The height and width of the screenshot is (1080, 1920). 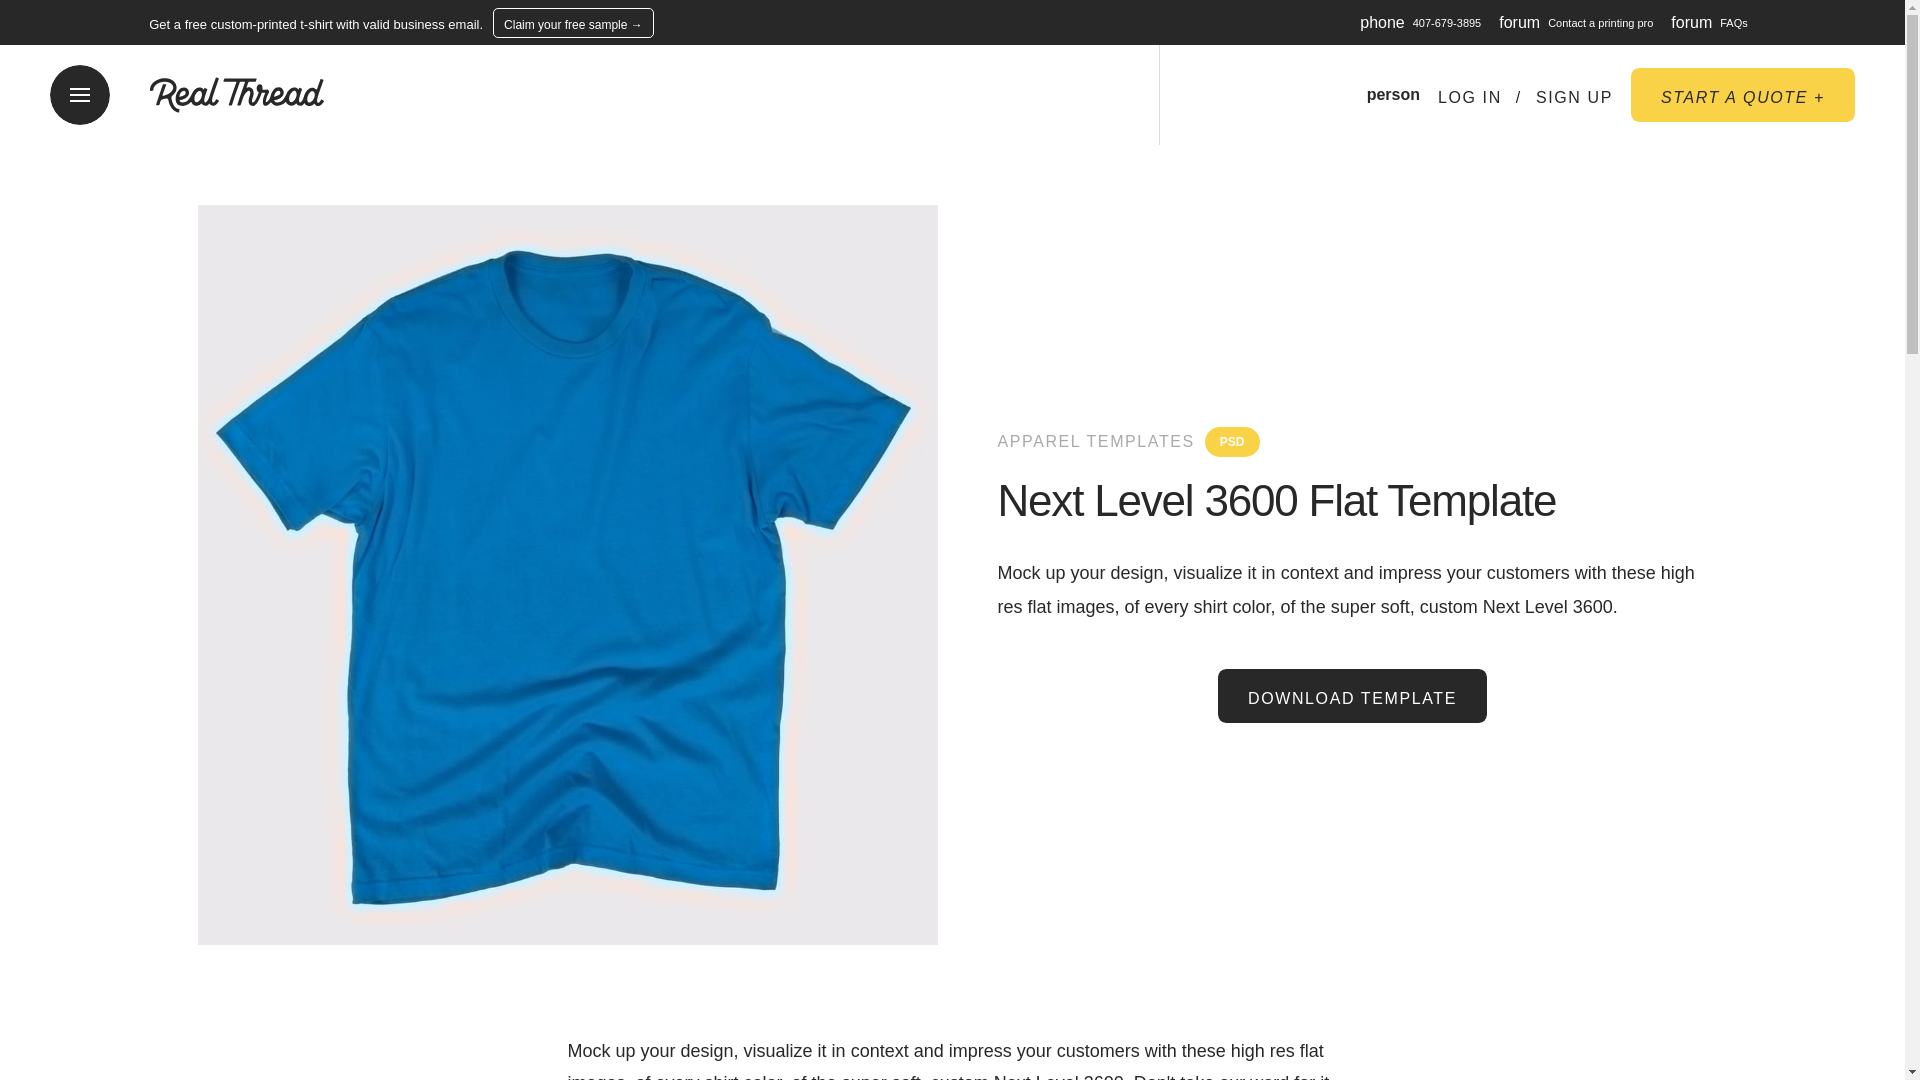 What do you see at coordinates (1470, 98) in the screenshot?
I see `LOG IN` at bounding box center [1470, 98].